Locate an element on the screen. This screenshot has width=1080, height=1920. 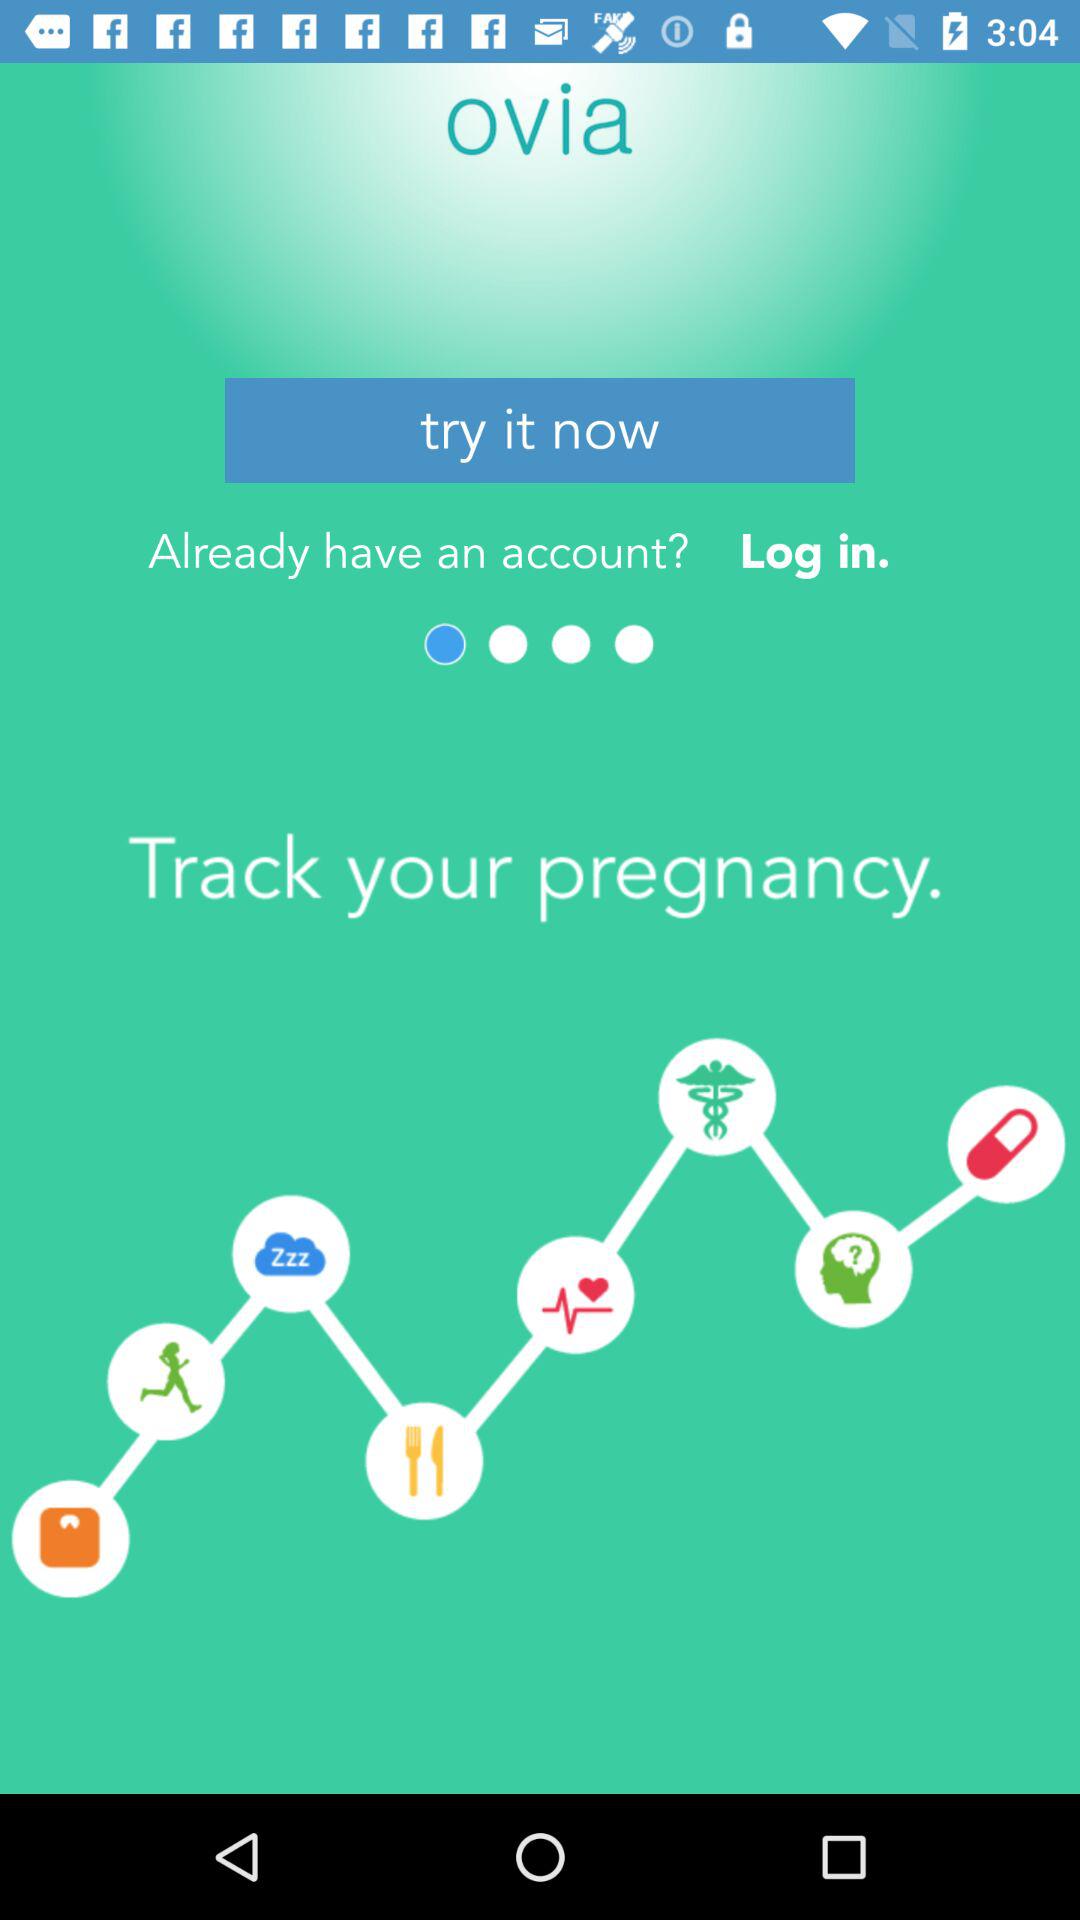
press item below already have an icon is located at coordinates (634, 644).